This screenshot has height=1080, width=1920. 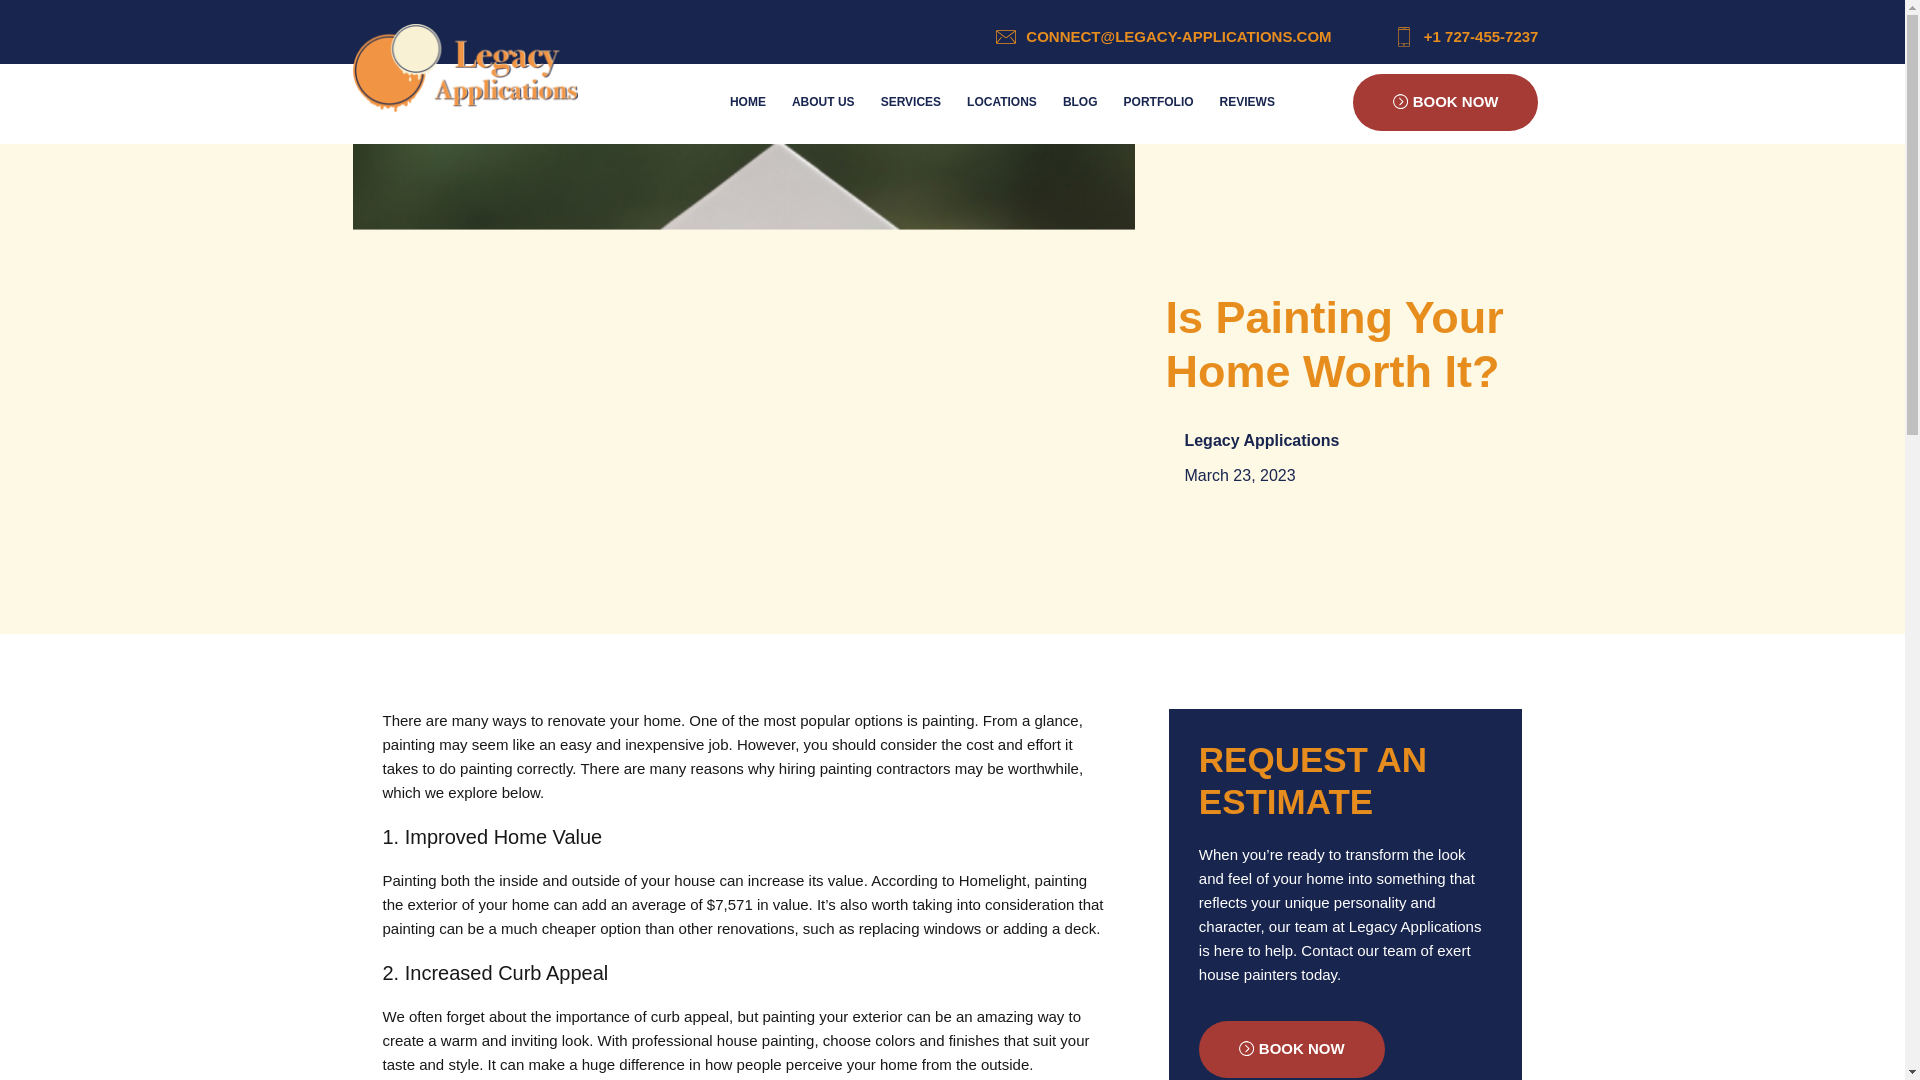 What do you see at coordinates (823, 102) in the screenshot?
I see `ABOUT US` at bounding box center [823, 102].